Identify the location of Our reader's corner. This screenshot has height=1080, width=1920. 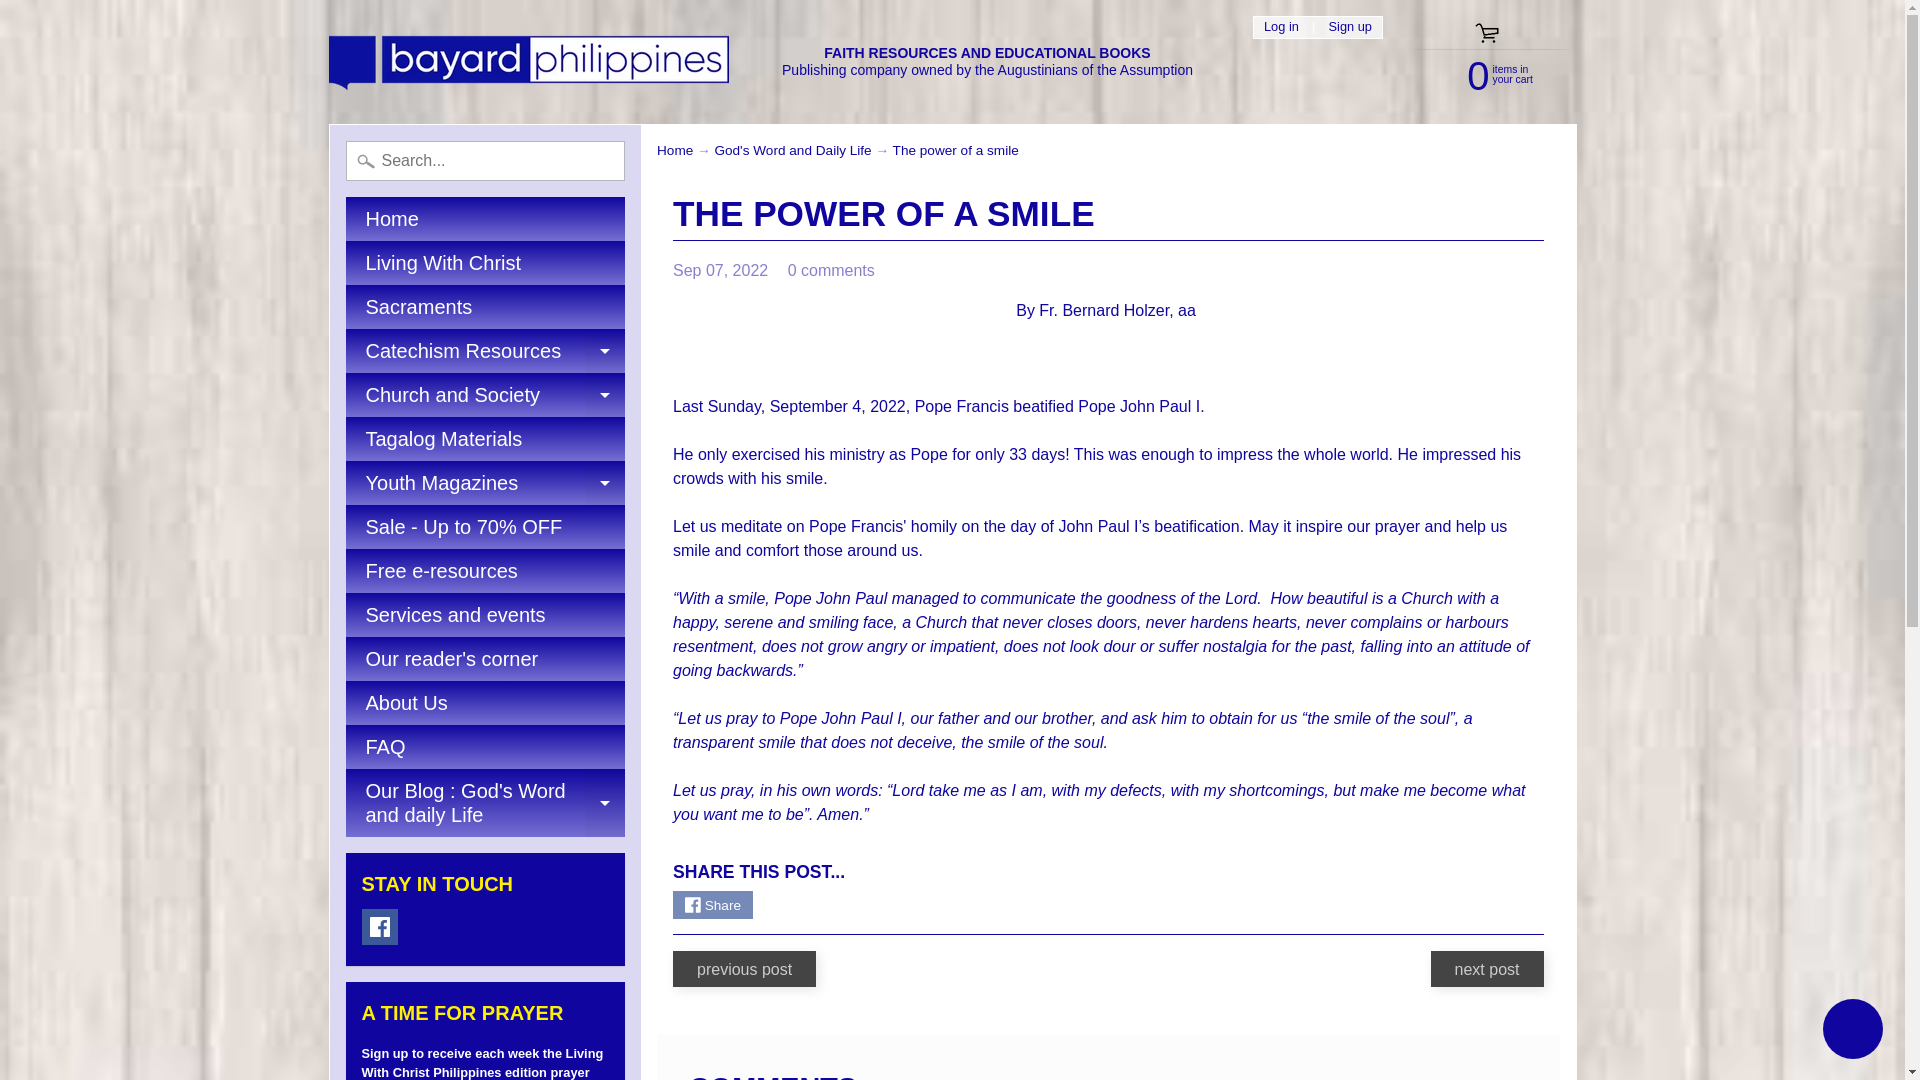
(485, 702).